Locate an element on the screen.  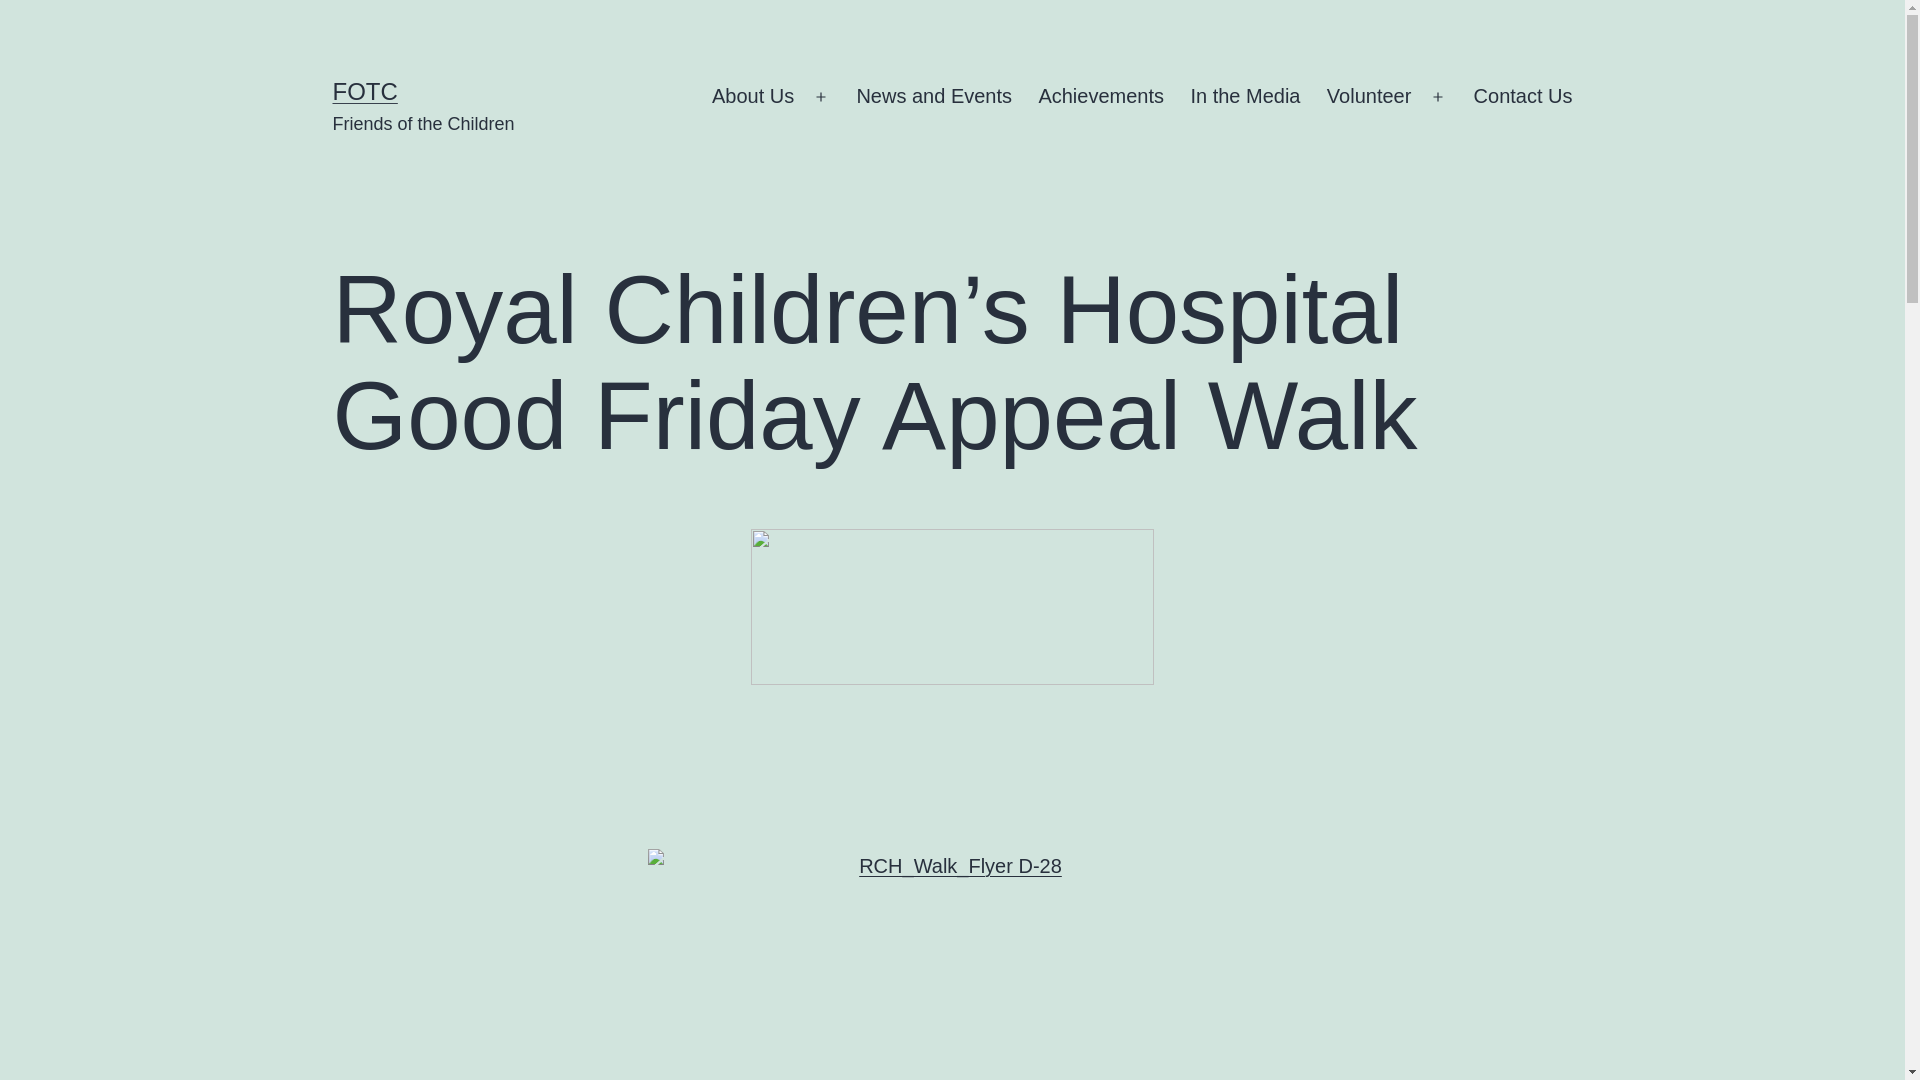
Open menu is located at coordinates (821, 97).